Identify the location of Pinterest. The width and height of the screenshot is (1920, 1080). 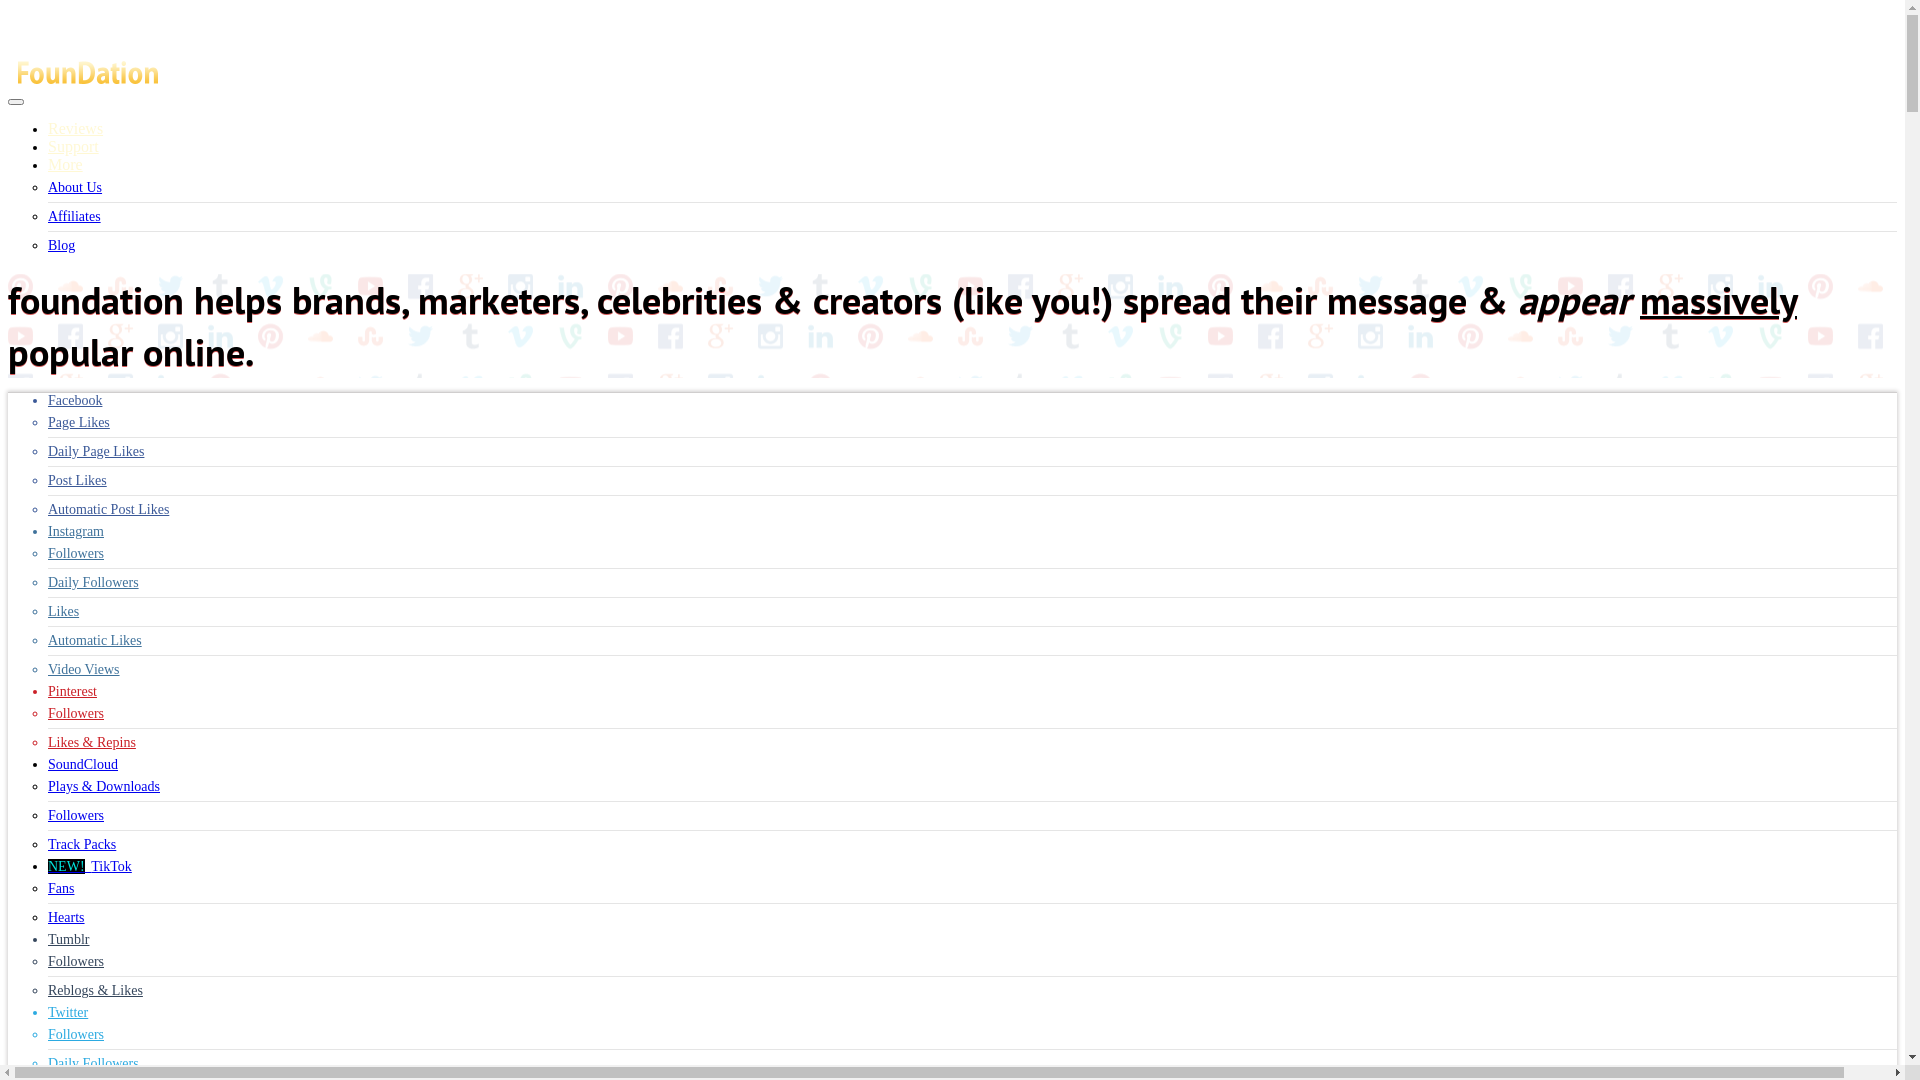
(72, 692).